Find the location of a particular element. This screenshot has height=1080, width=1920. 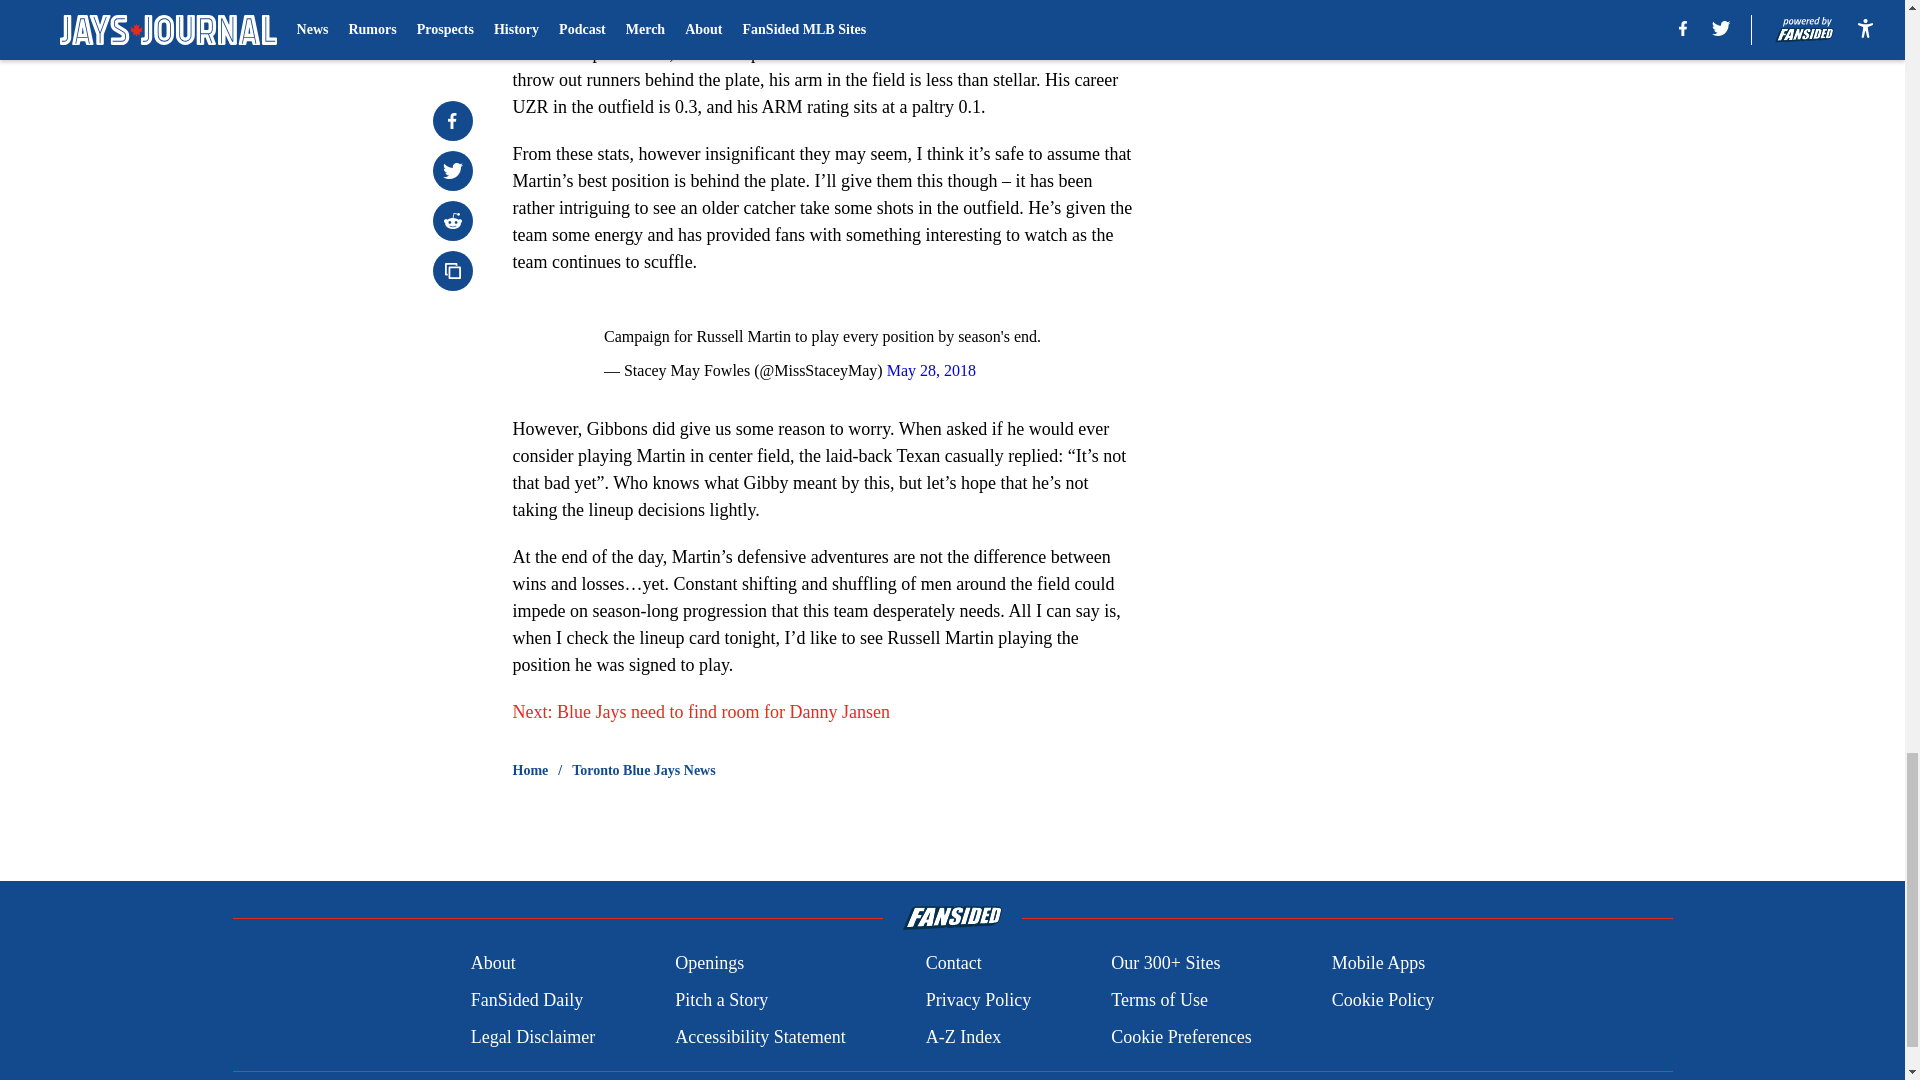

Next: Blue Jays need to find room for Danny Jansen is located at coordinates (700, 712).